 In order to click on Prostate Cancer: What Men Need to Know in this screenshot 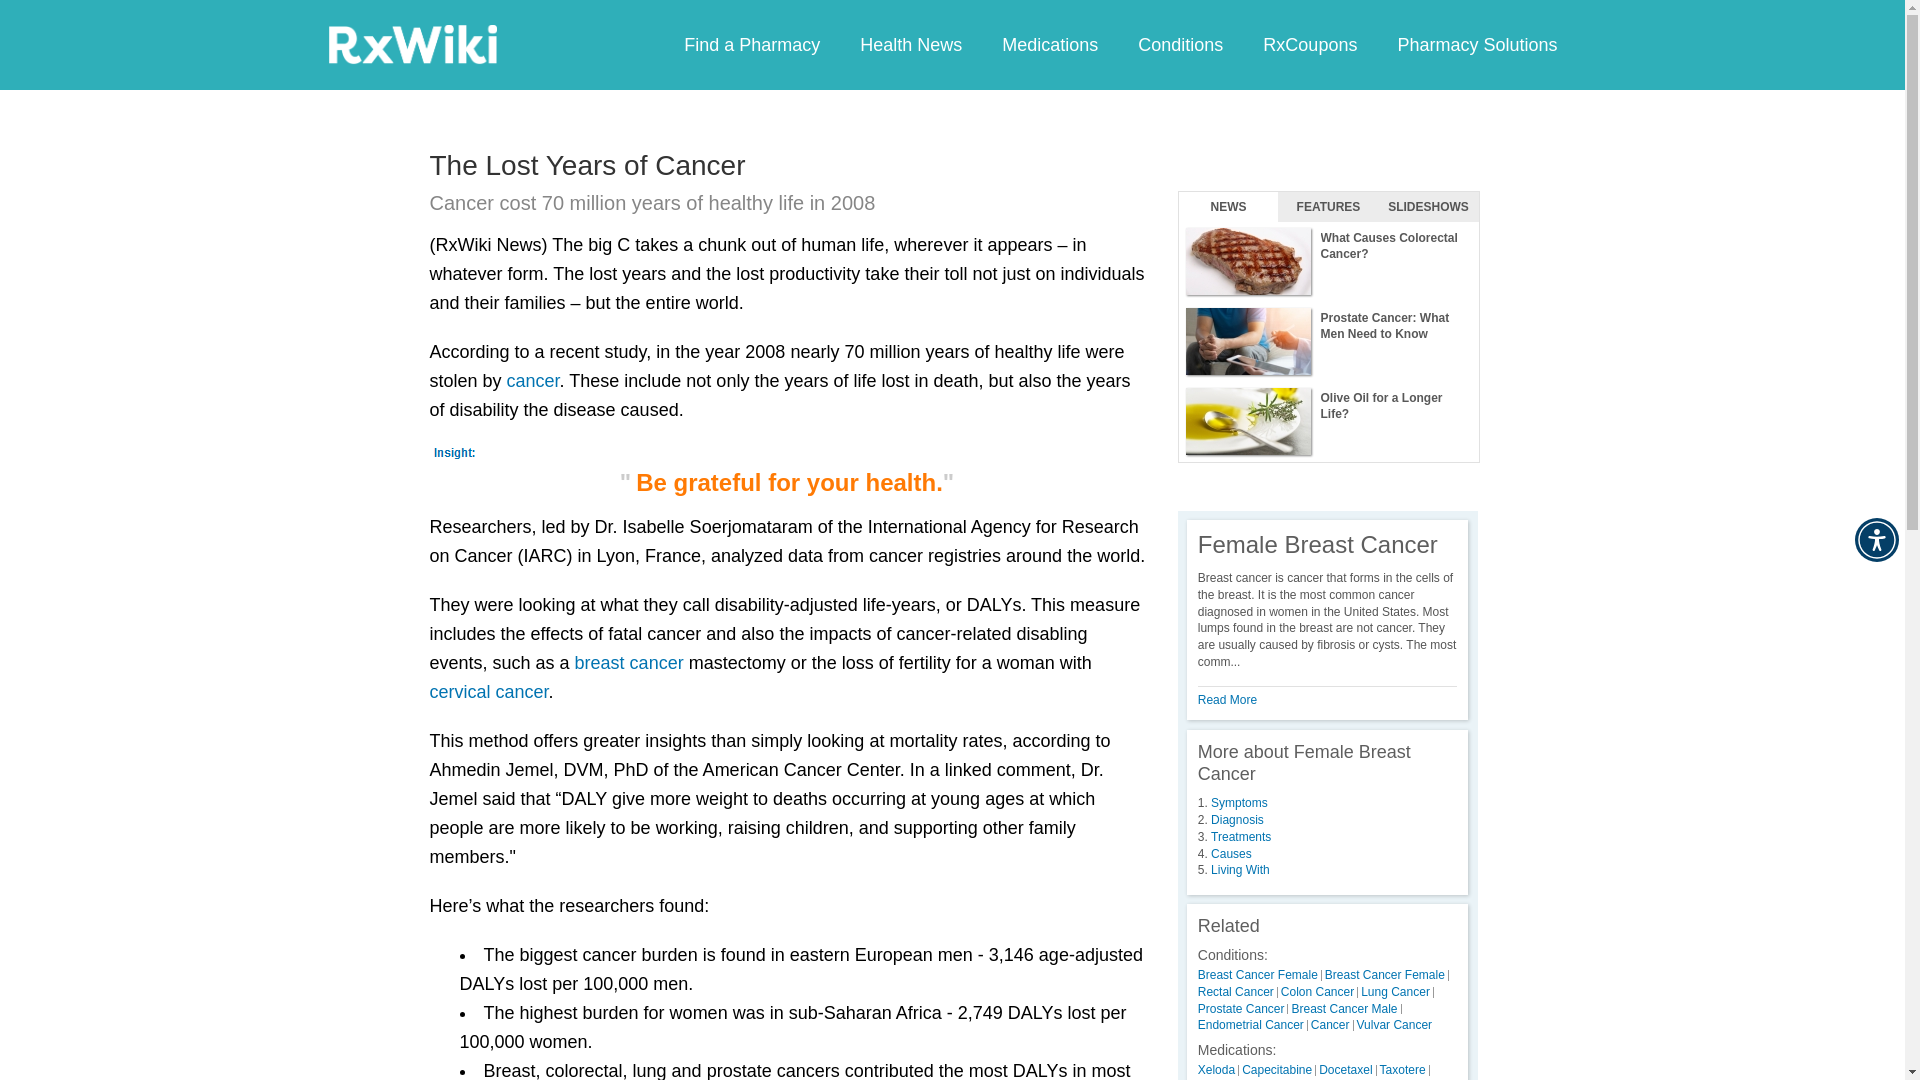, I will do `click(1328, 342)`.